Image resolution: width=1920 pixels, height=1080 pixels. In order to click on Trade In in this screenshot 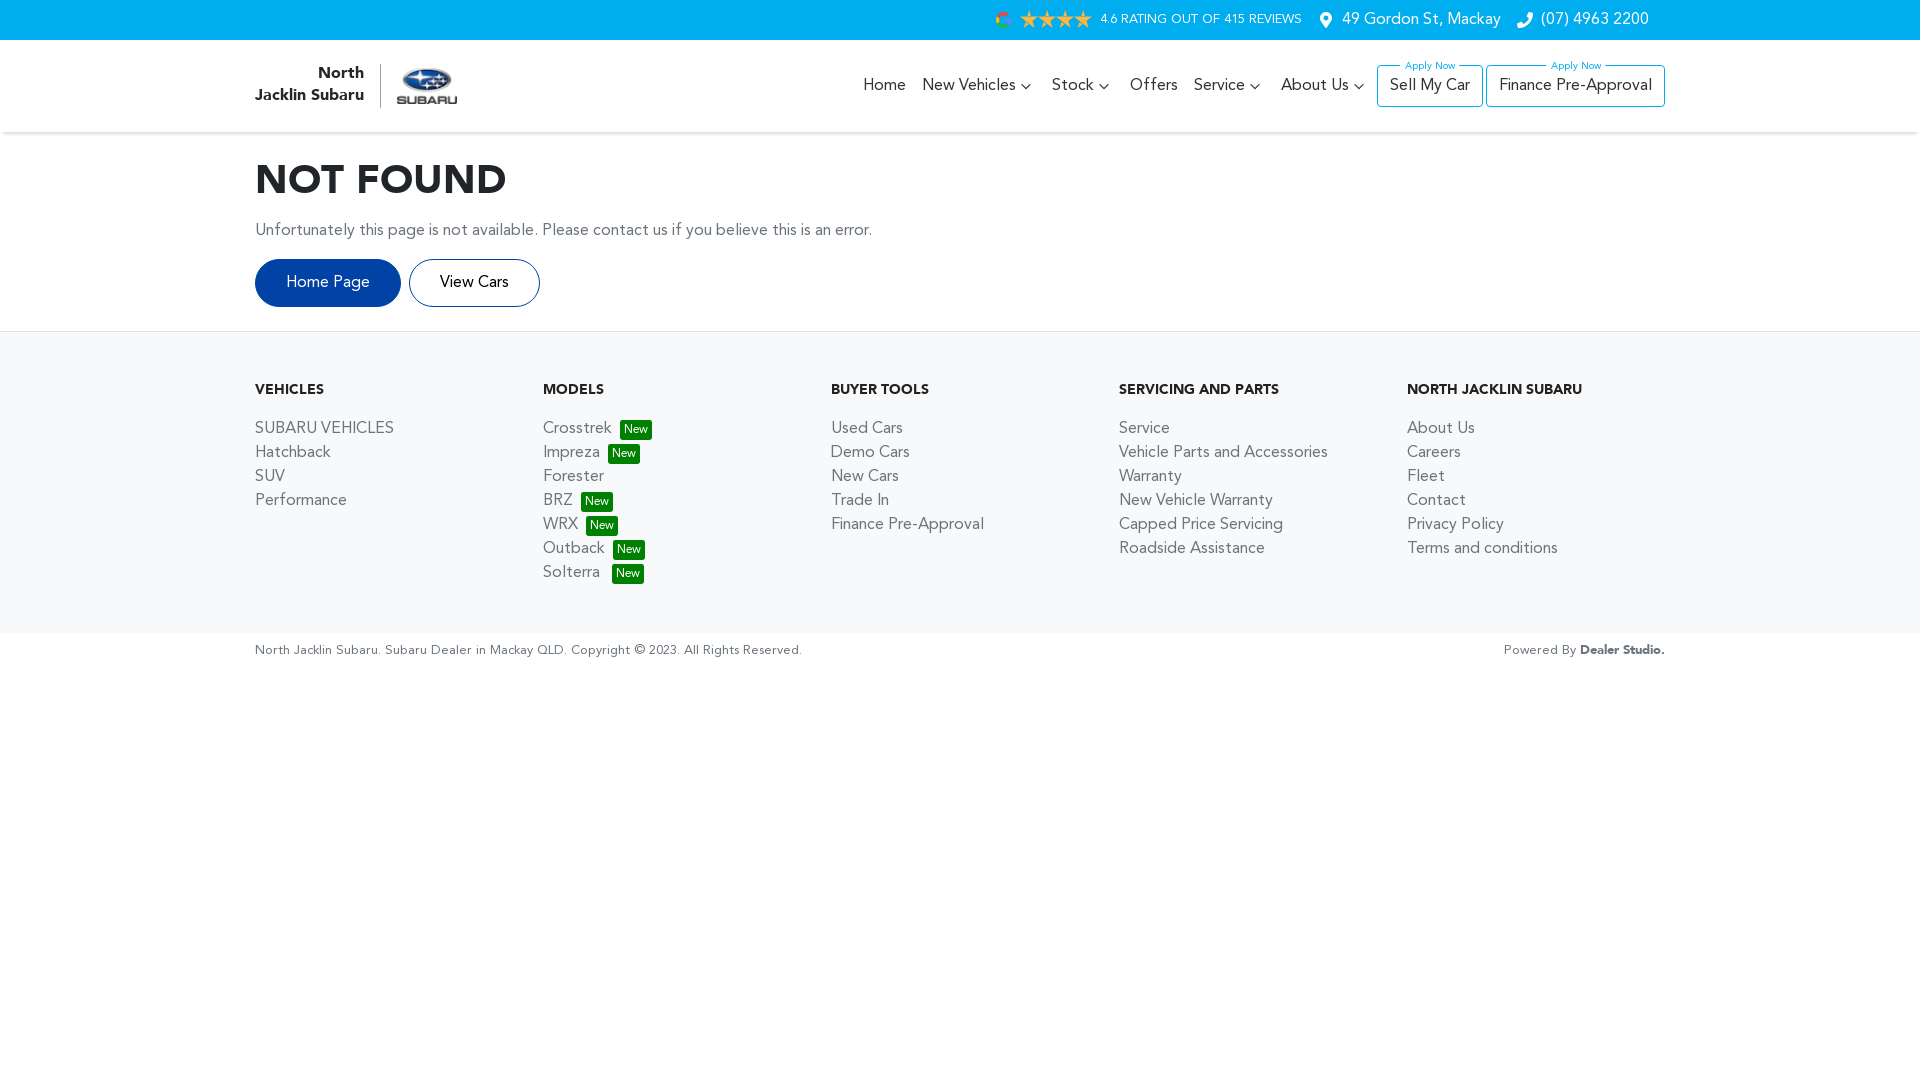, I will do `click(860, 500)`.